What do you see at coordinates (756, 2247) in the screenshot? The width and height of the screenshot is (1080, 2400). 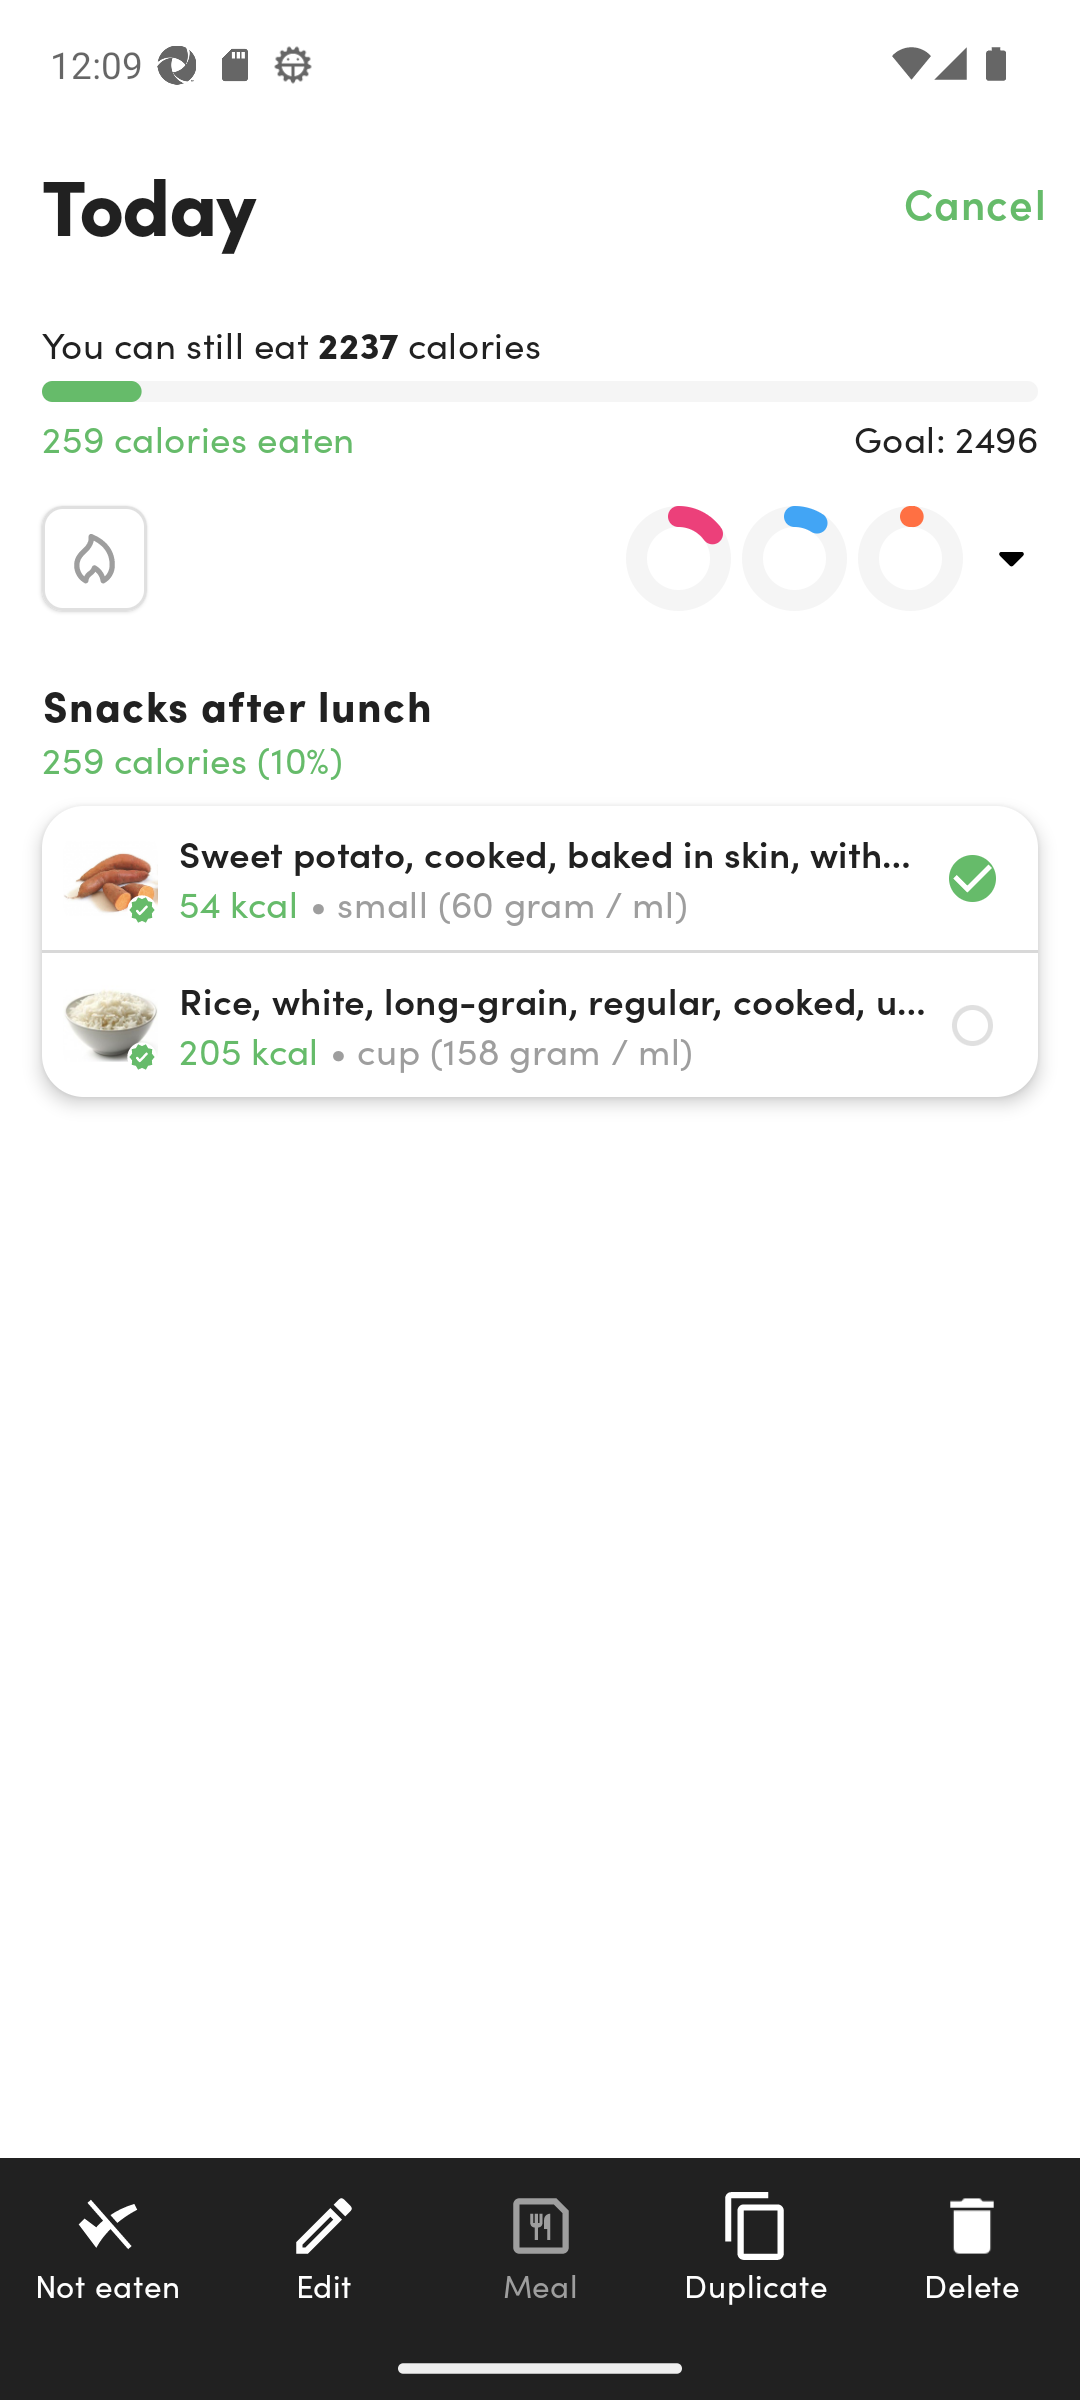 I see `Duplicate` at bounding box center [756, 2247].